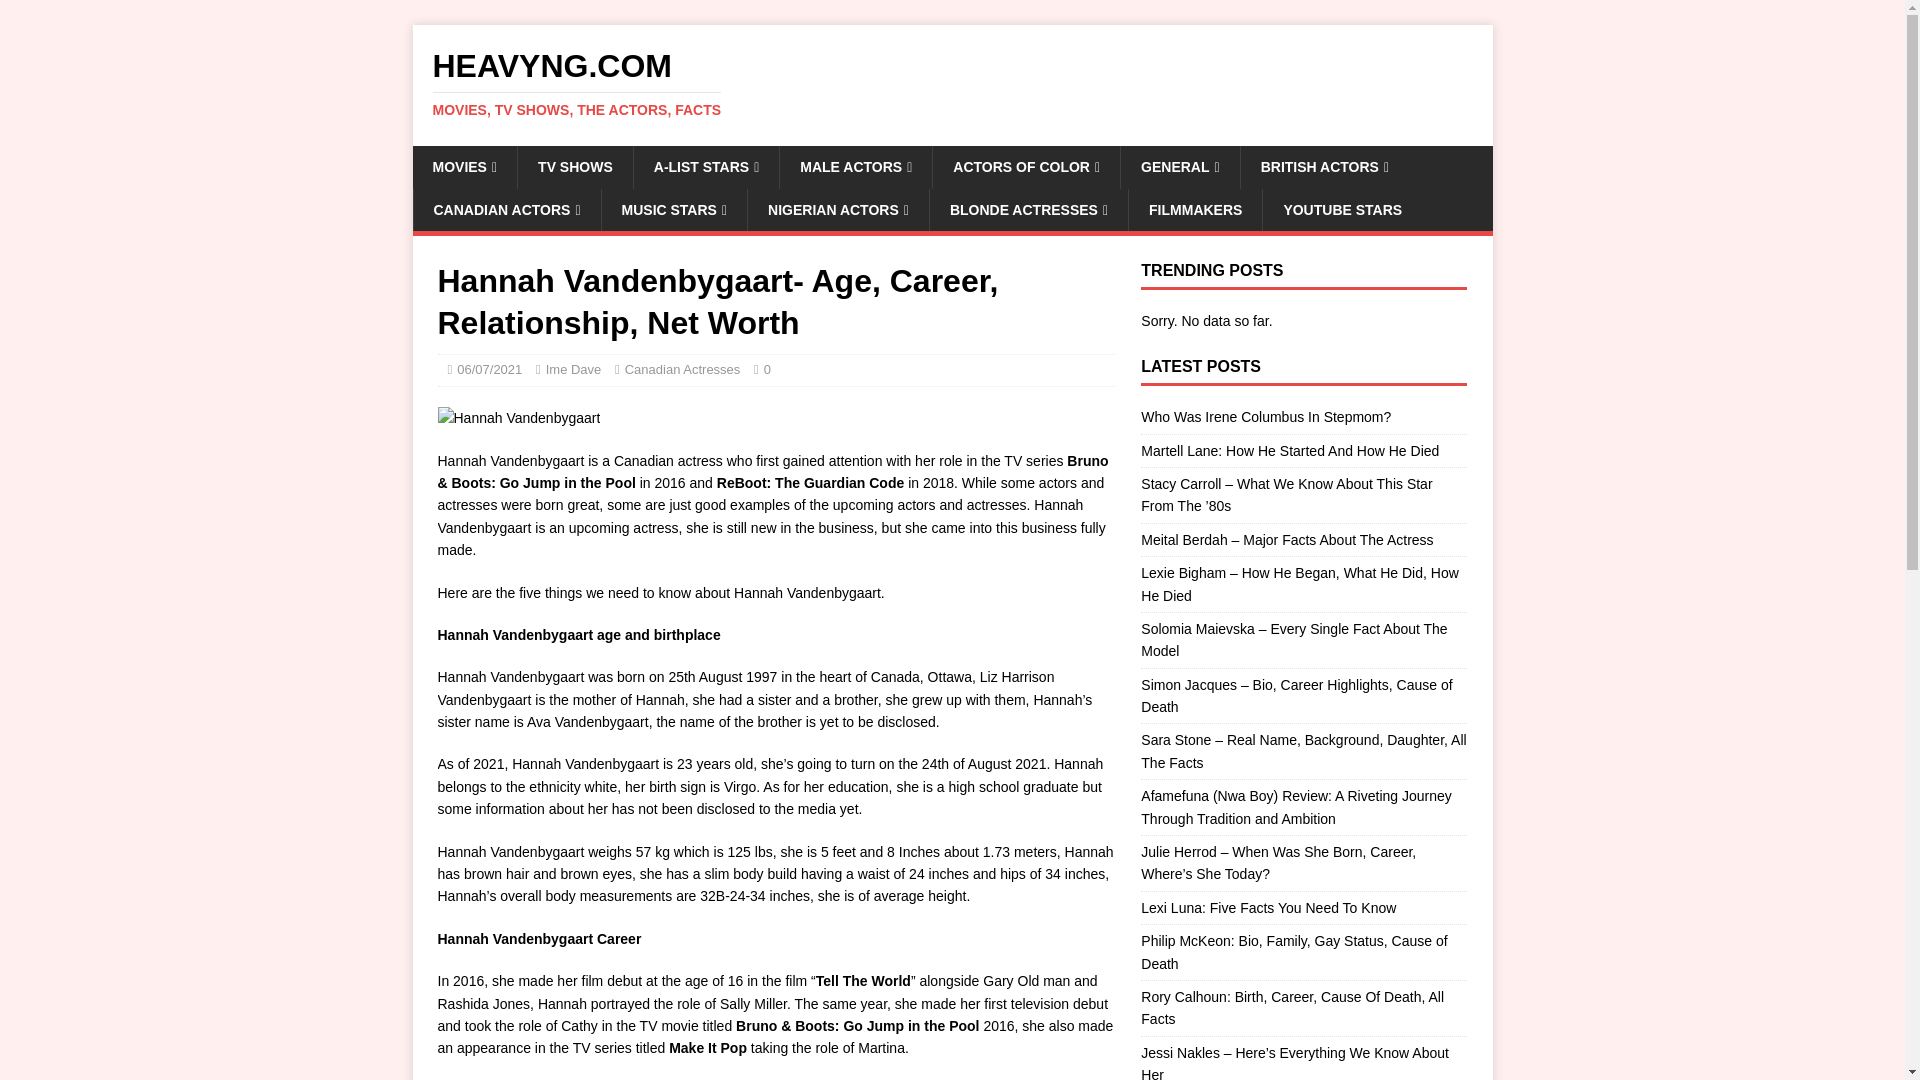  What do you see at coordinates (706, 166) in the screenshot?
I see `A-LIST STARS` at bounding box center [706, 166].